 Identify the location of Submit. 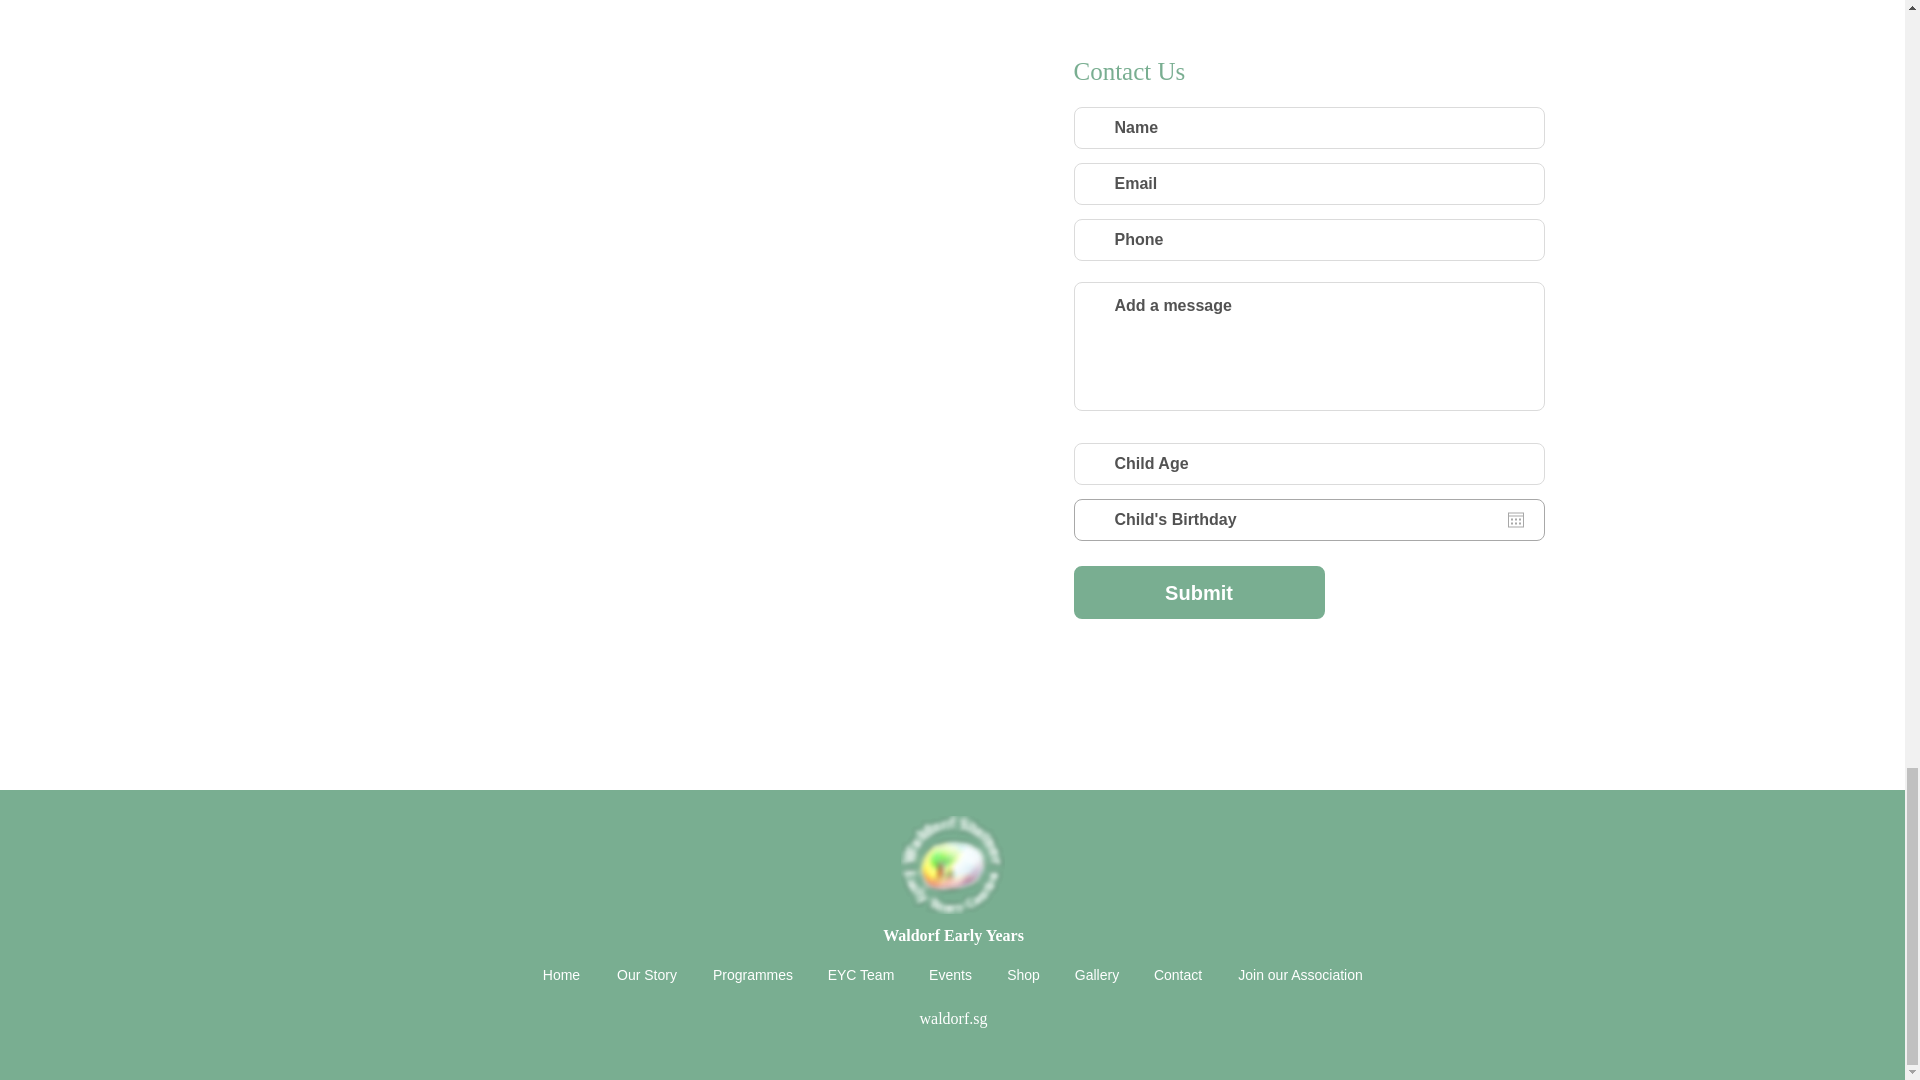
(1198, 592).